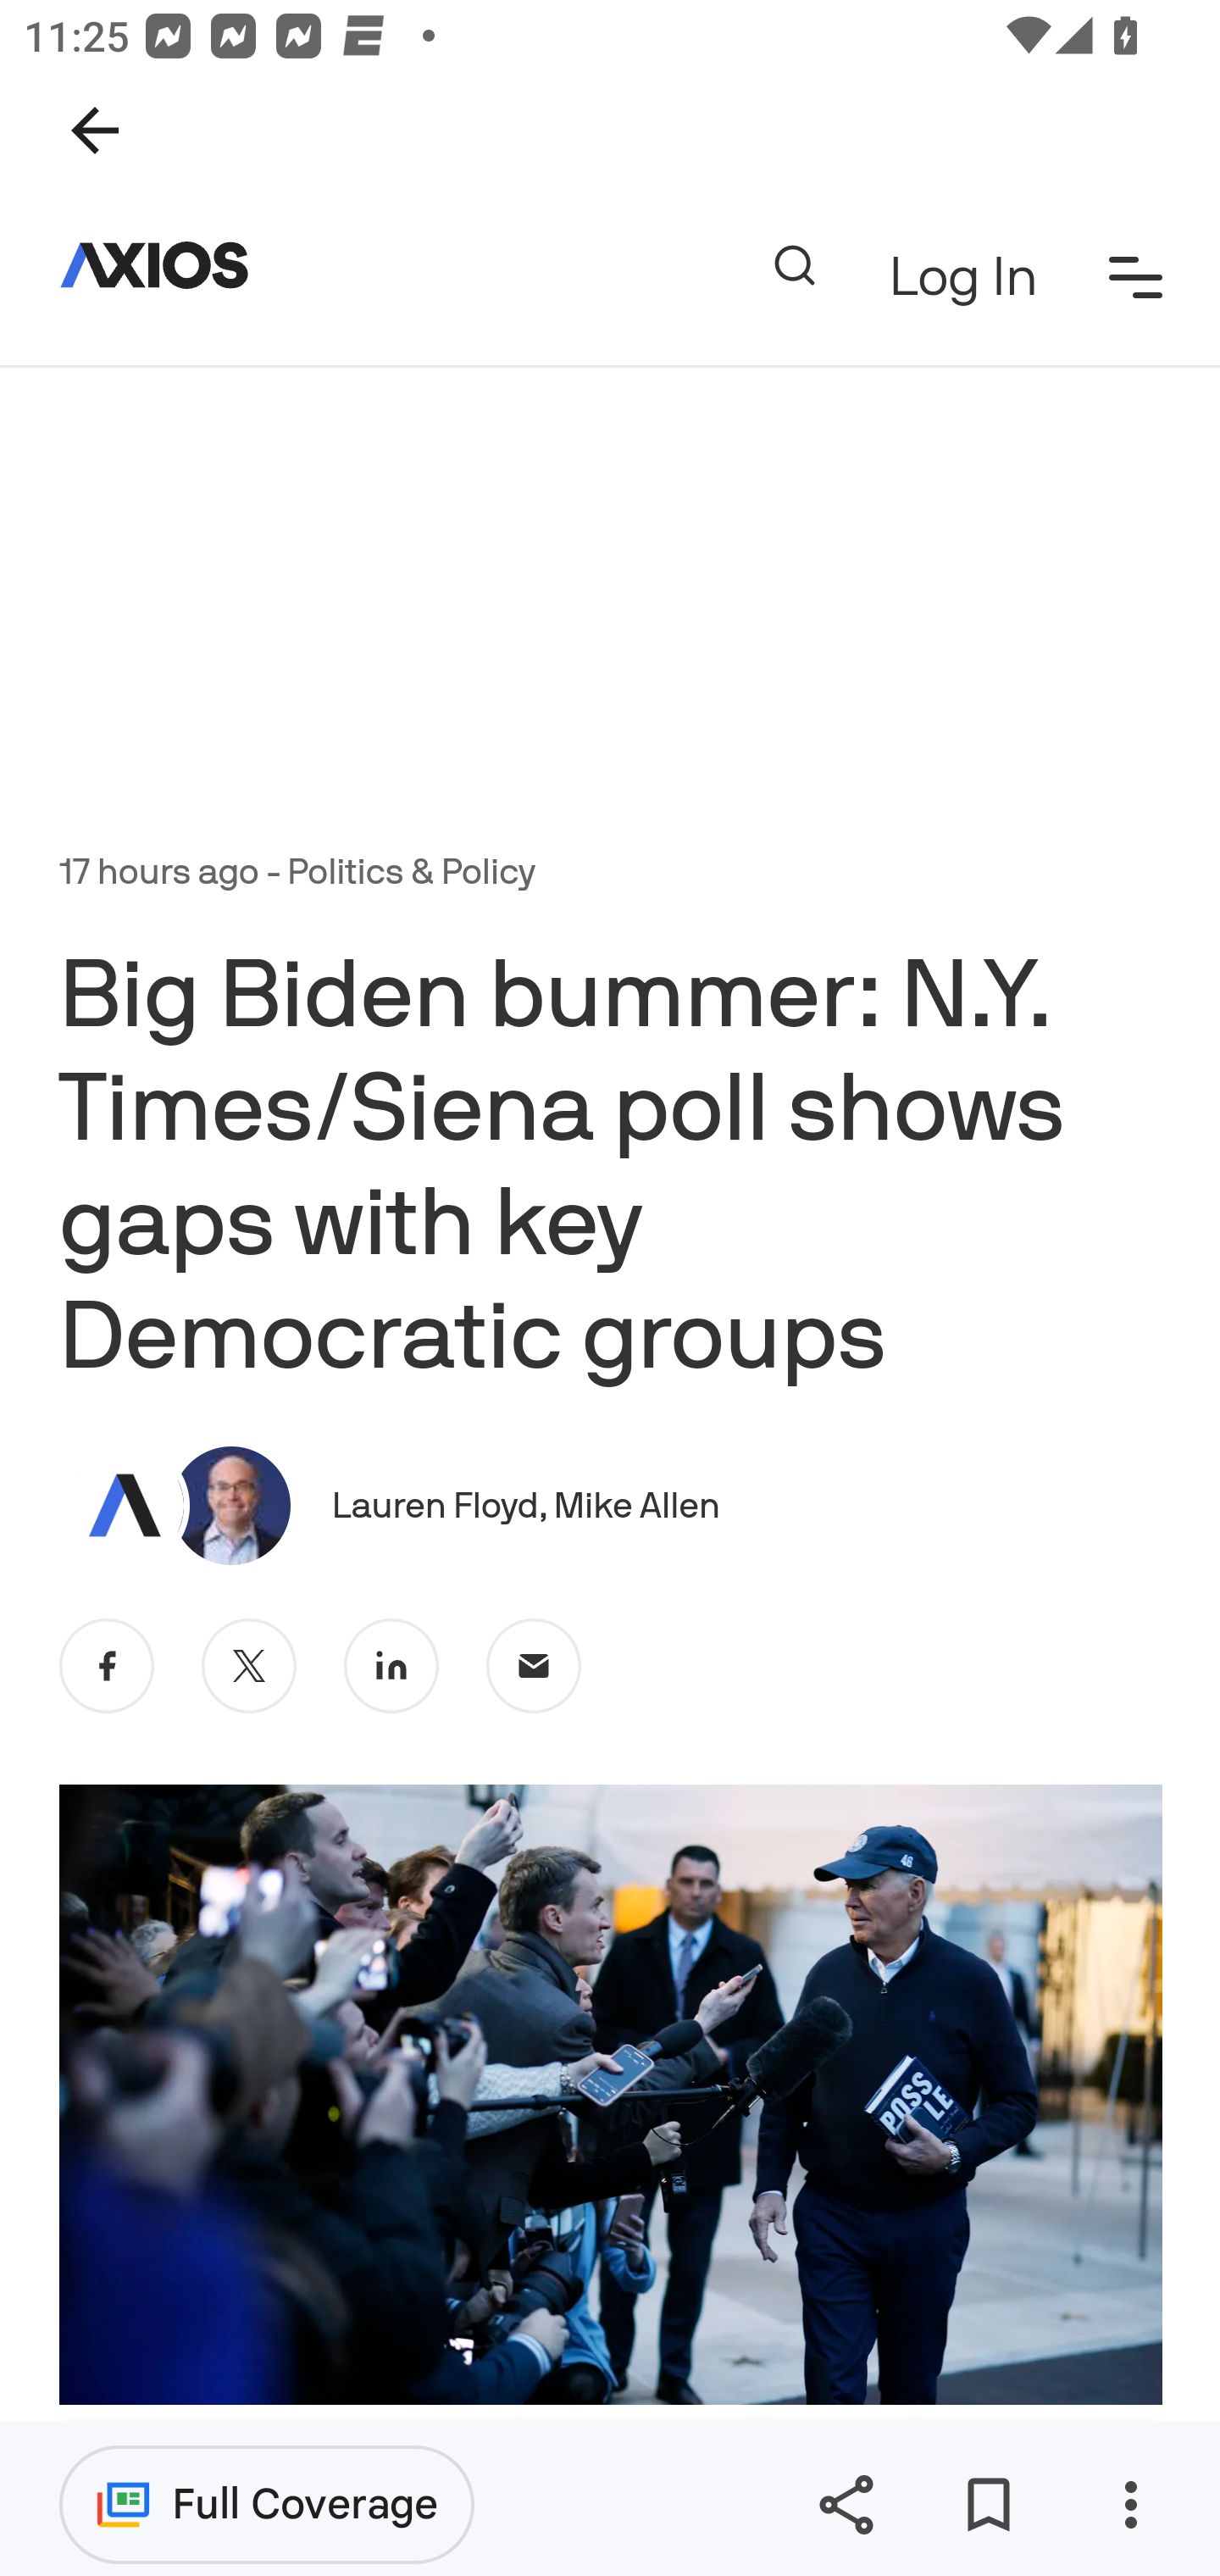 This screenshot has height=2576, width=1220. What do you see at coordinates (846, 2505) in the screenshot?
I see `Share` at bounding box center [846, 2505].